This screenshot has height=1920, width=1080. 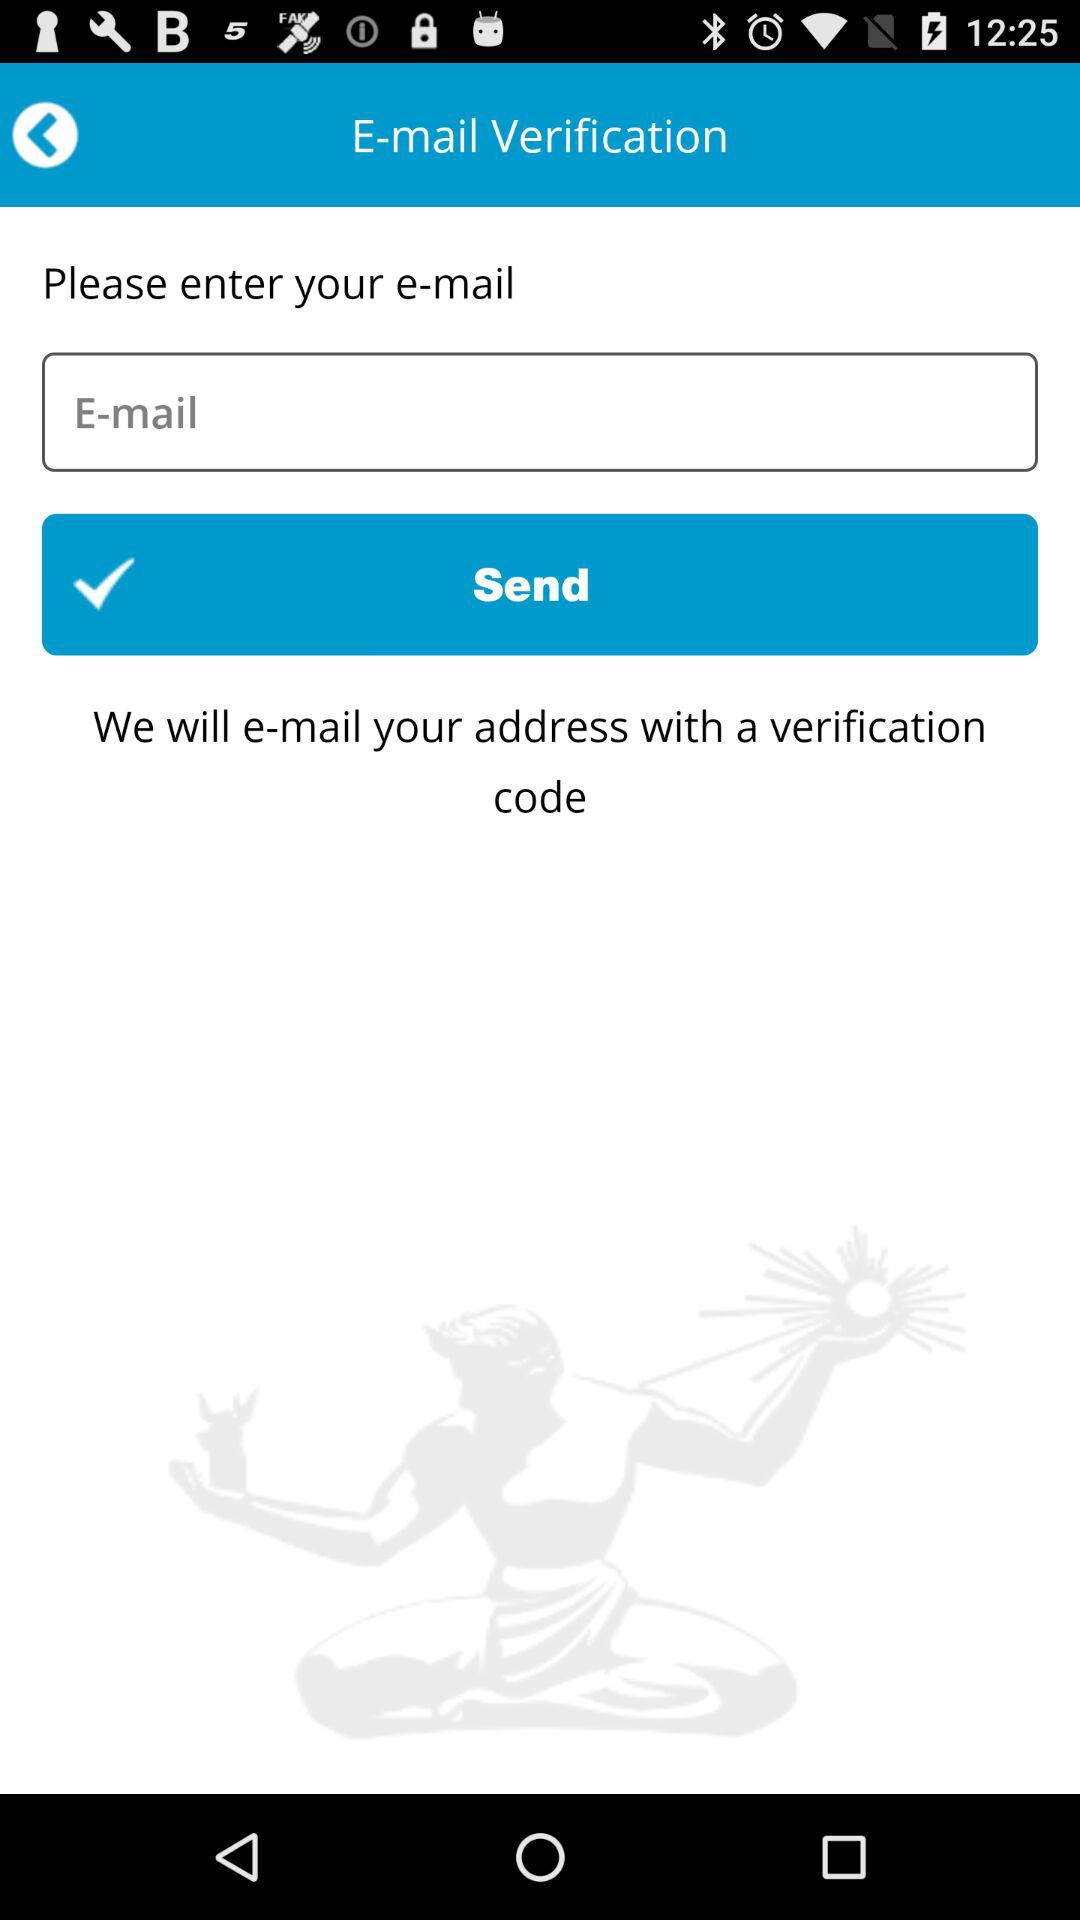 I want to click on add email address, so click(x=540, y=412).